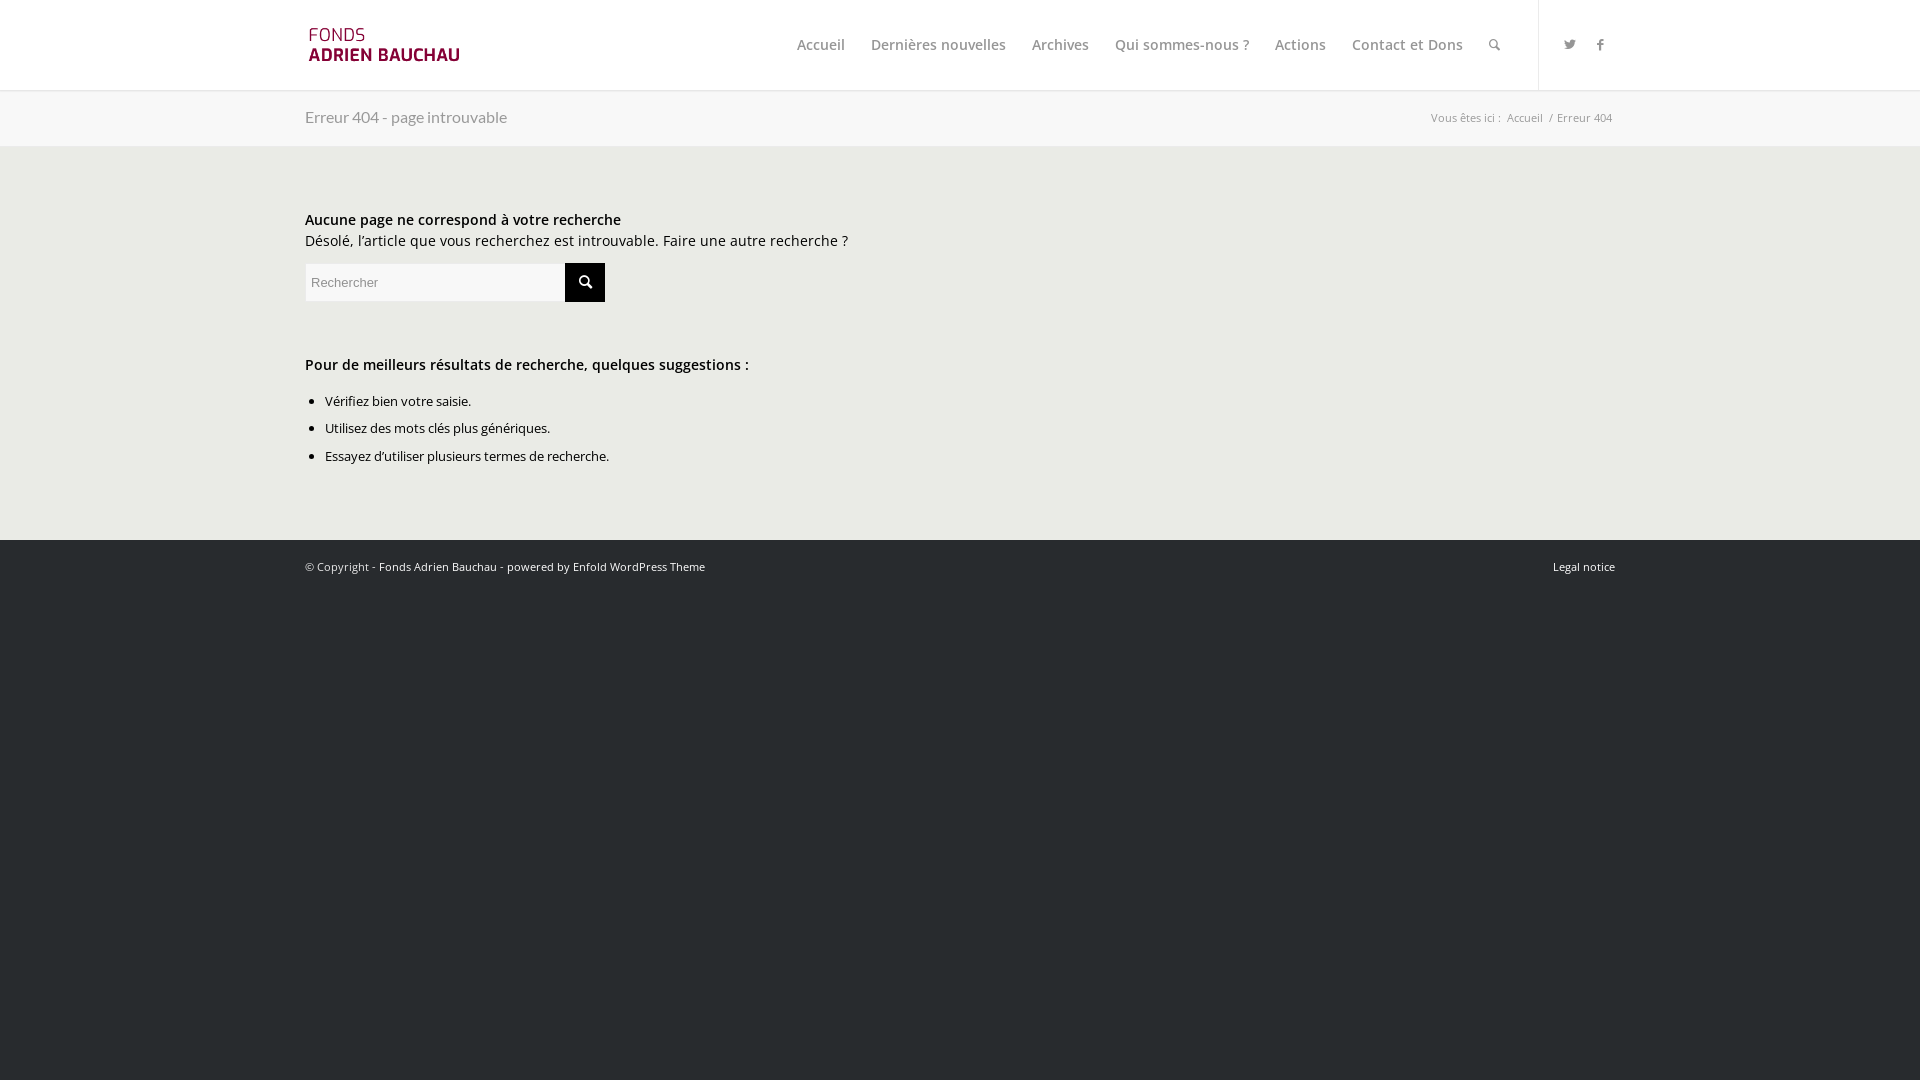 Image resolution: width=1920 pixels, height=1080 pixels. What do you see at coordinates (388, 45) in the screenshot?
I see `logo-adrien-bauchau-red` at bounding box center [388, 45].